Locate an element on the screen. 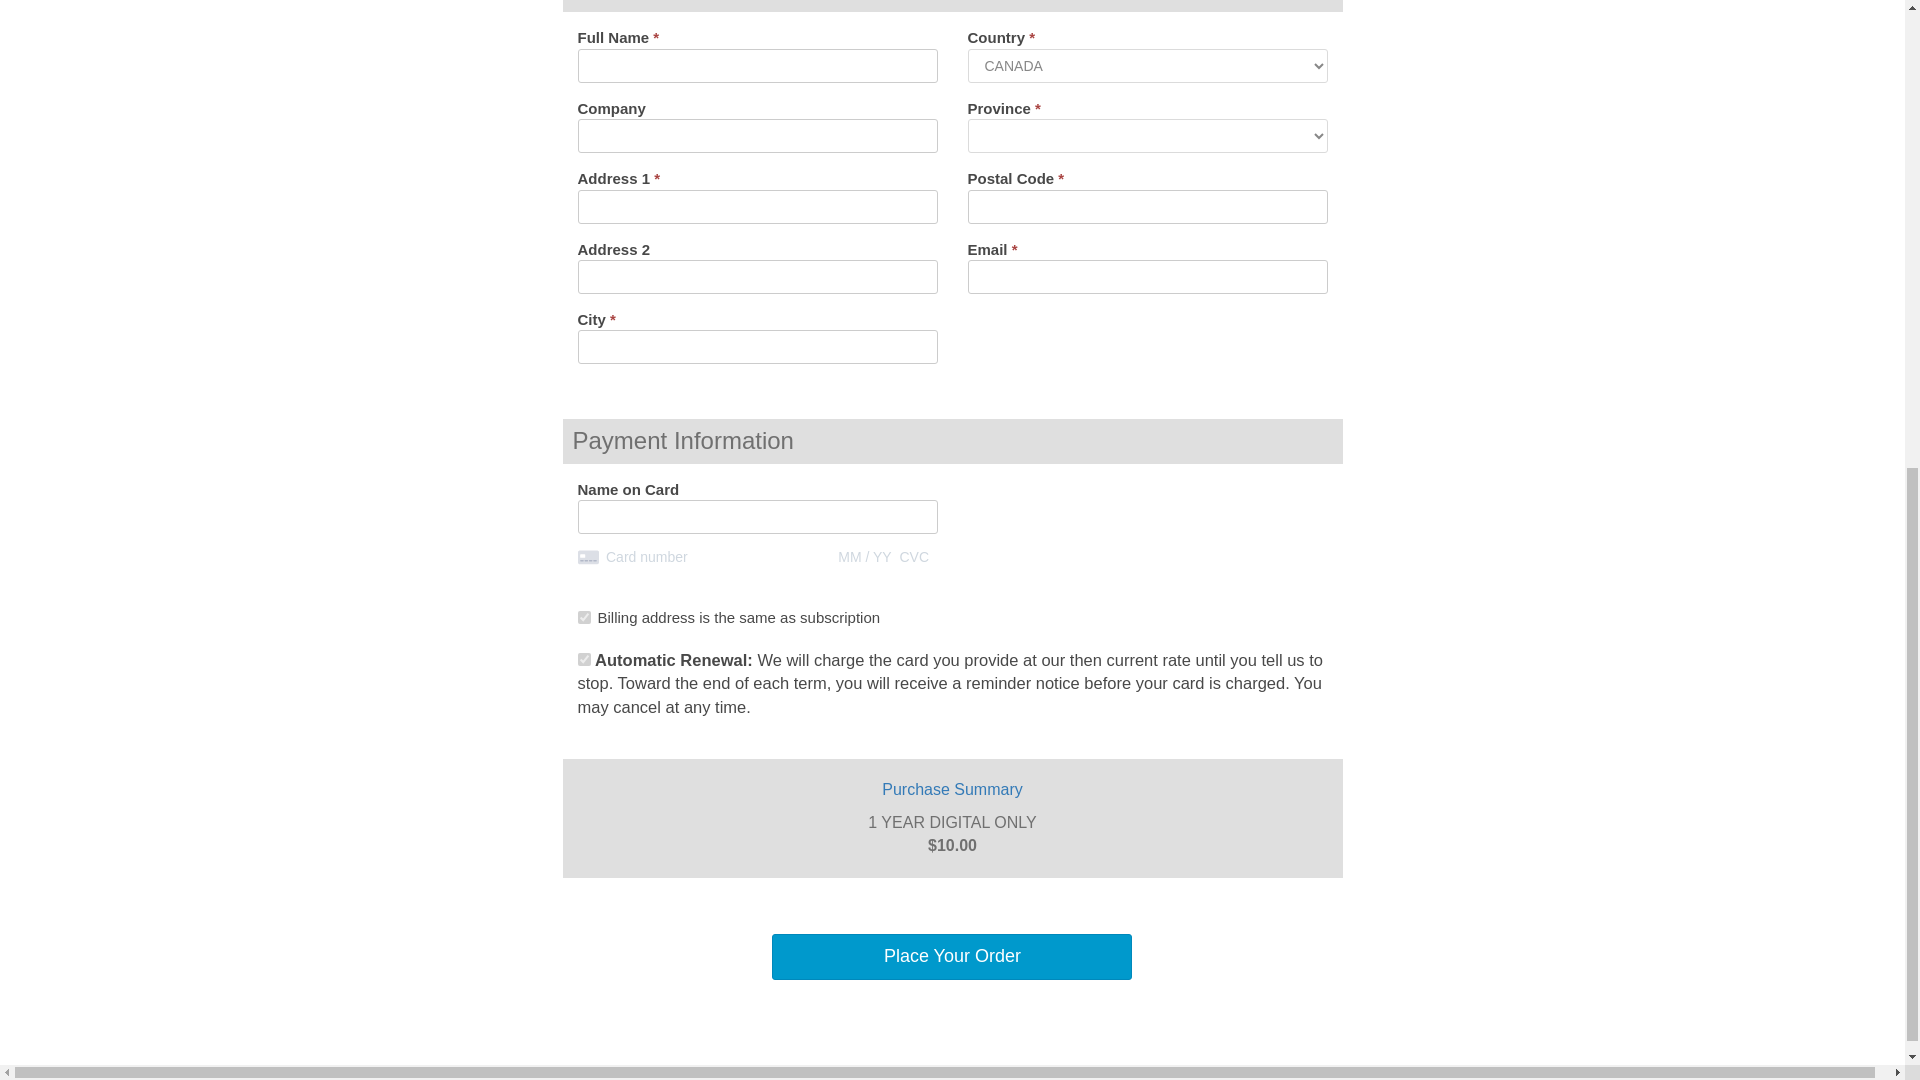 Image resolution: width=1920 pixels, height=1080 pixels. on is located at coordinates (584, 660).